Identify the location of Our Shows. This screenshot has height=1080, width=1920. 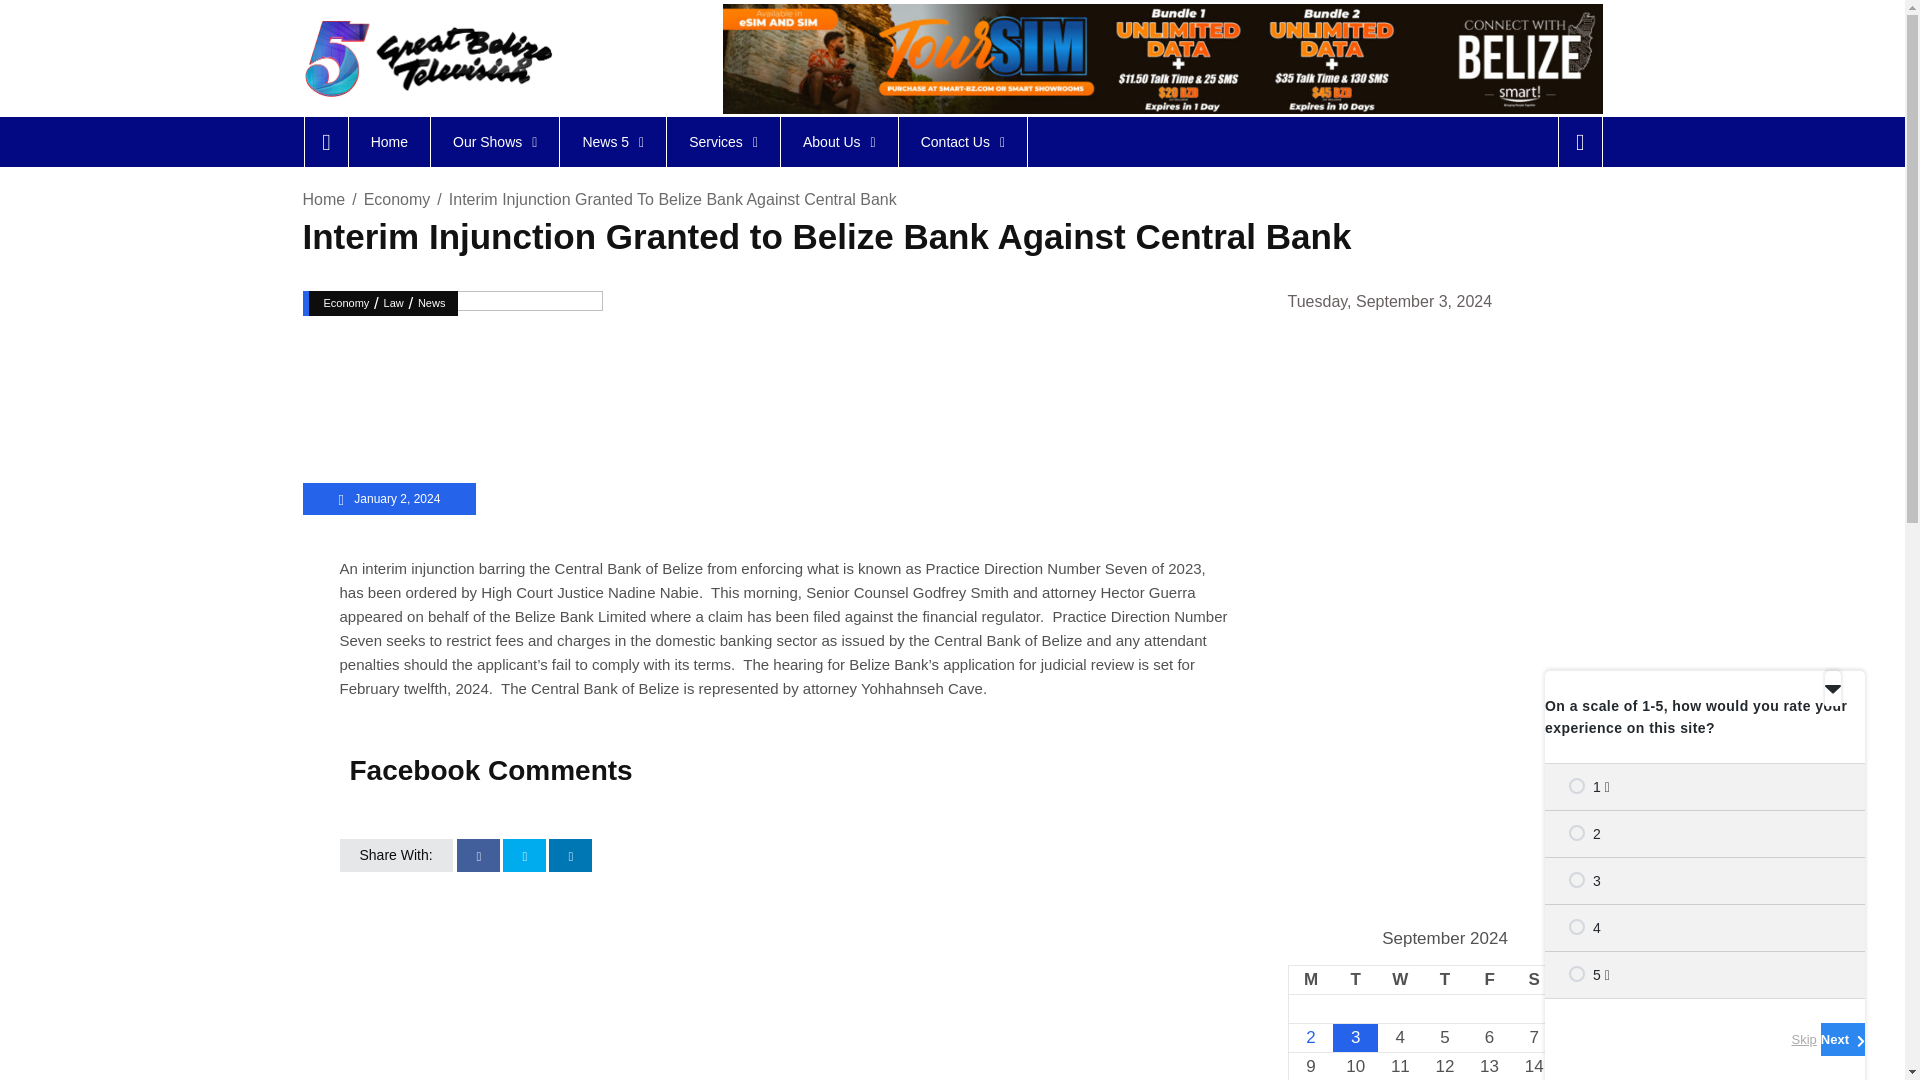
(494, 142).